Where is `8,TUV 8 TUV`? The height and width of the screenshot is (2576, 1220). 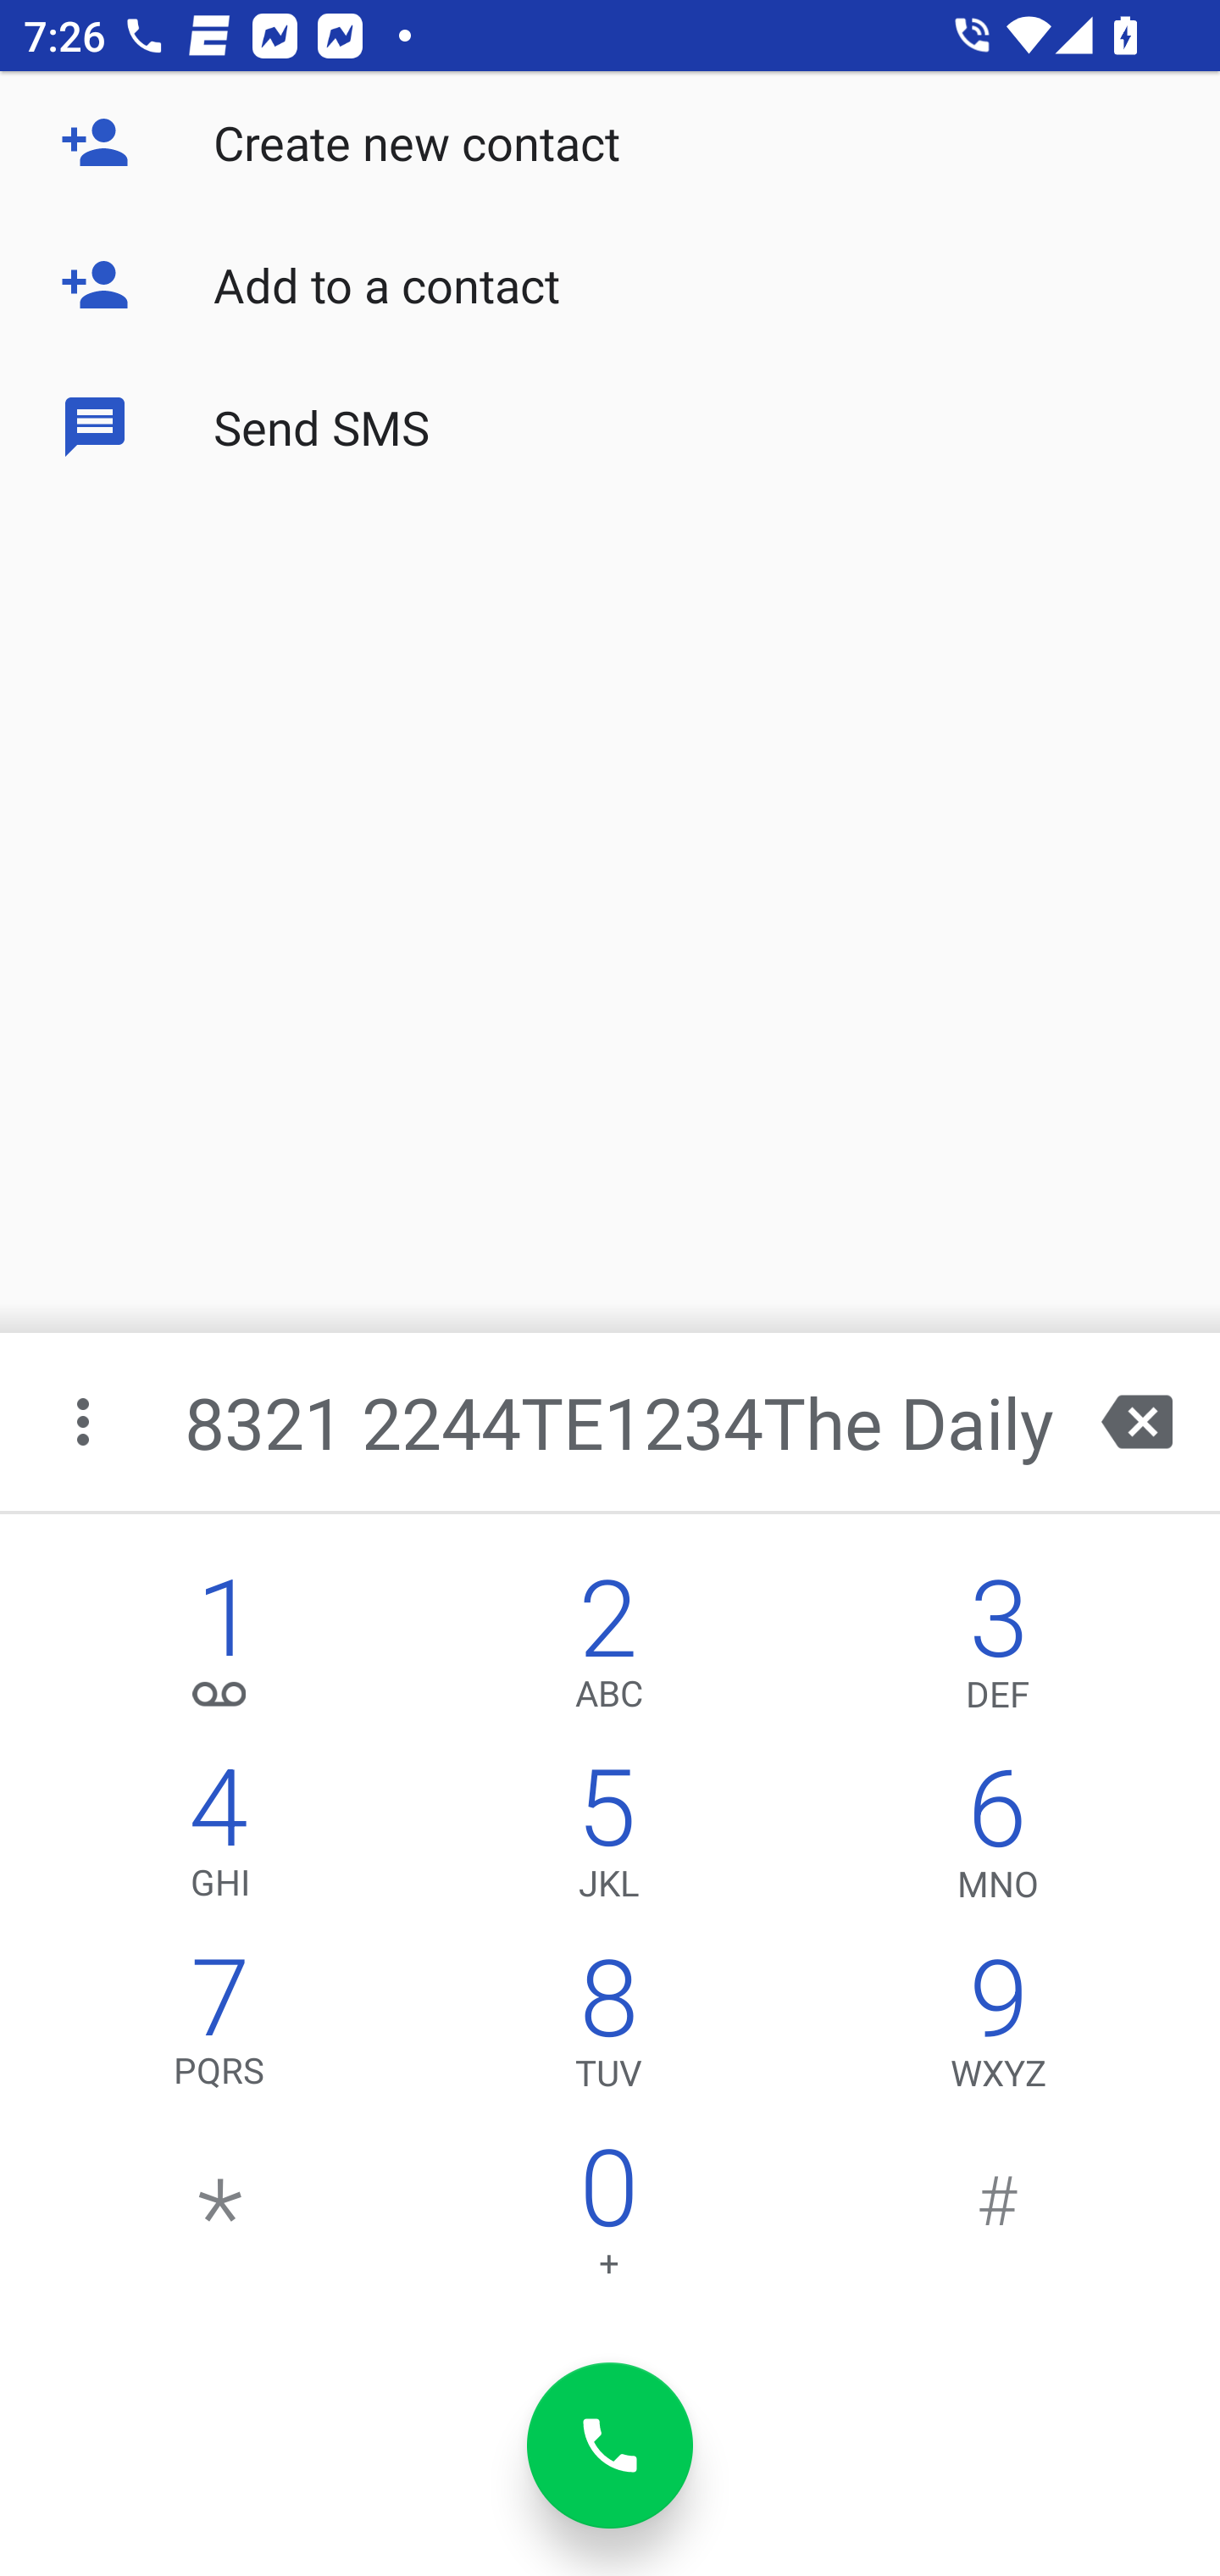
8,TUV 8 TUV is located at coordinates (608, 2030).